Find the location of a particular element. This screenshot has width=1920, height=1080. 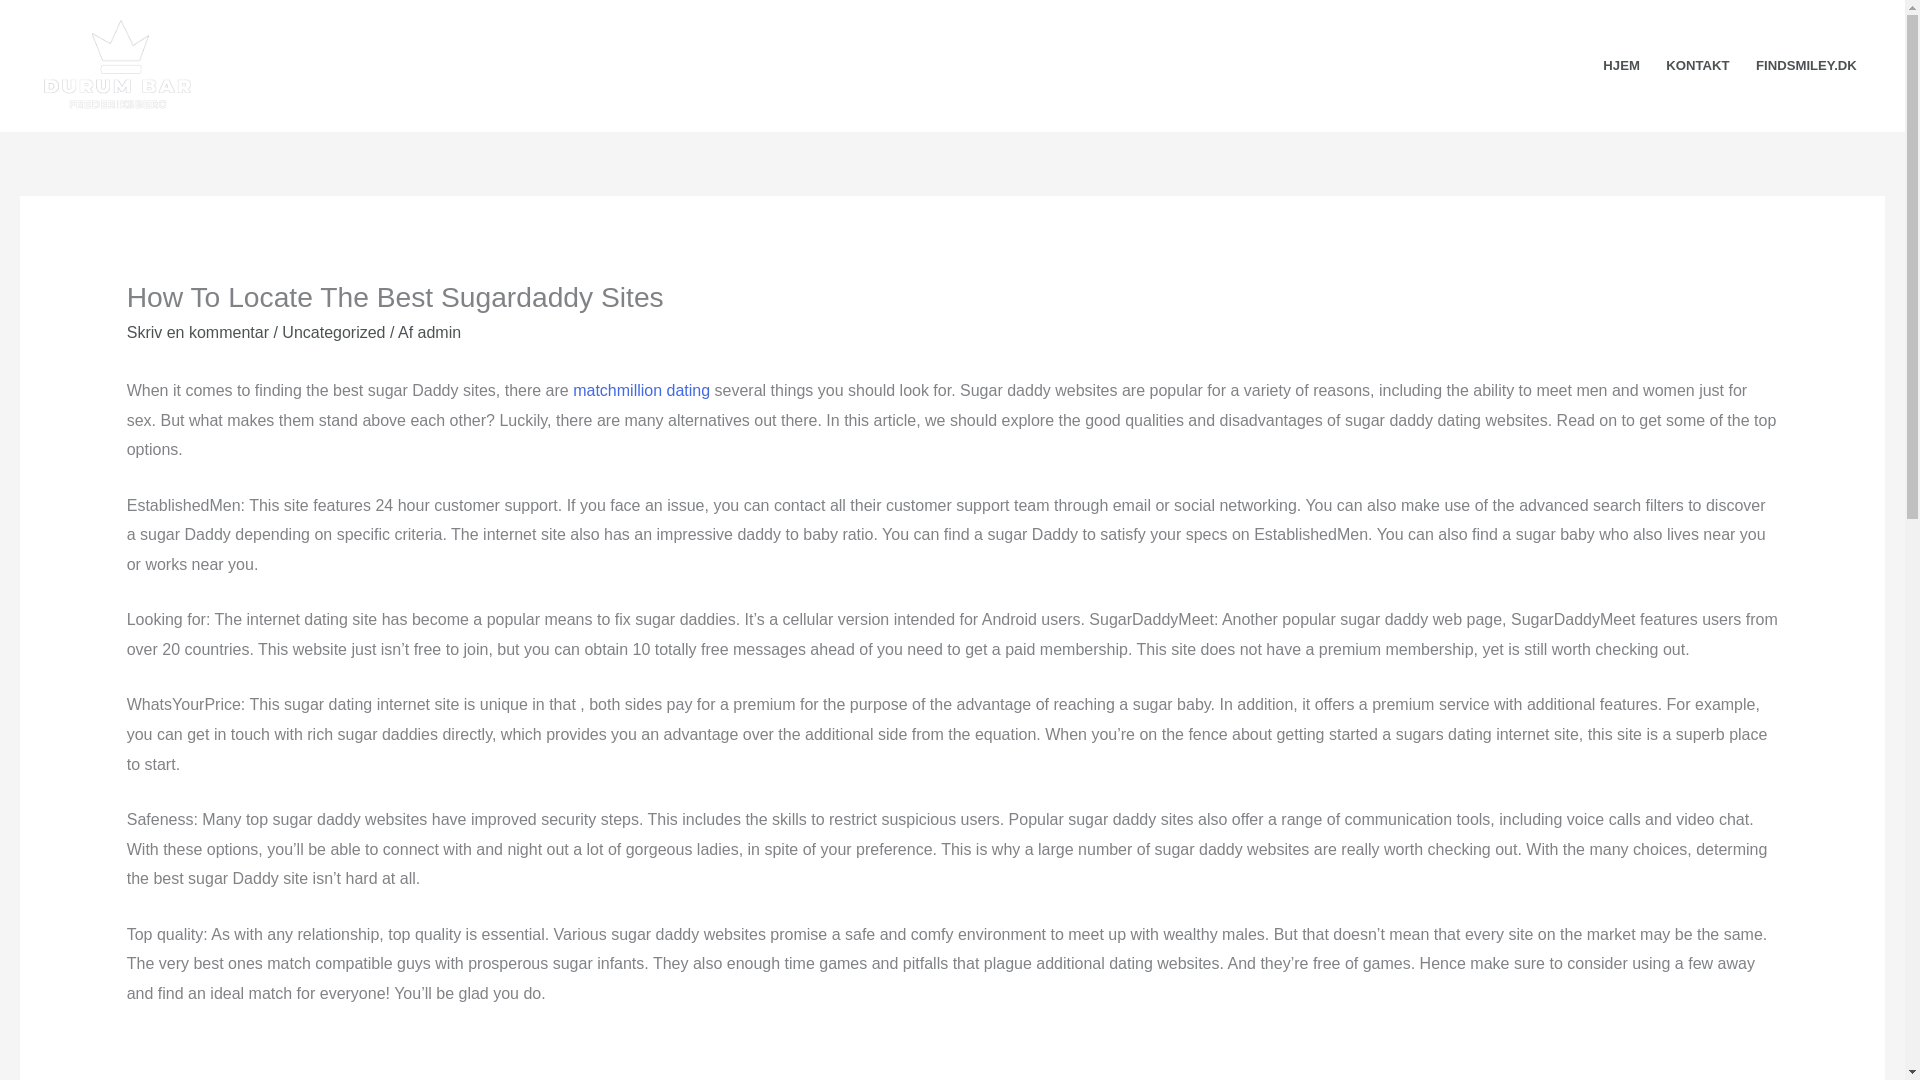

KONTAKT is located at coordinates (1698, 66).